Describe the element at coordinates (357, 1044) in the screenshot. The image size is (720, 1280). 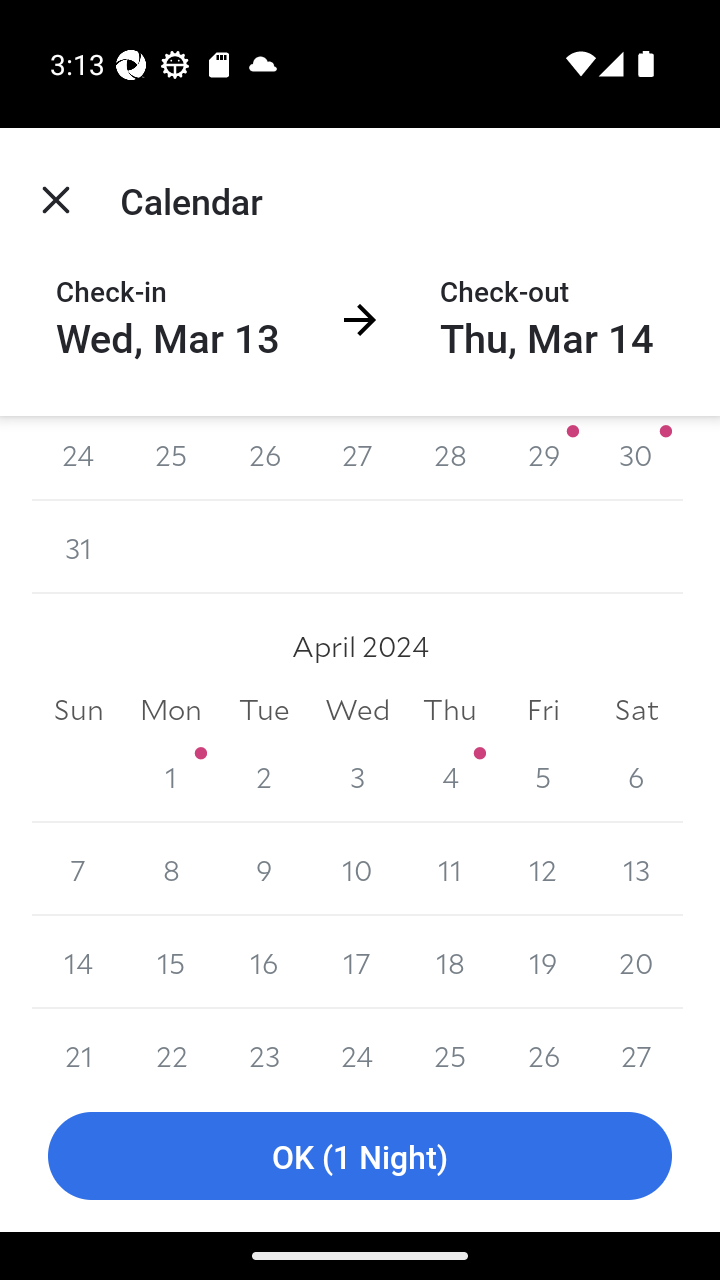
I see `24 24 April 2024` at that location.